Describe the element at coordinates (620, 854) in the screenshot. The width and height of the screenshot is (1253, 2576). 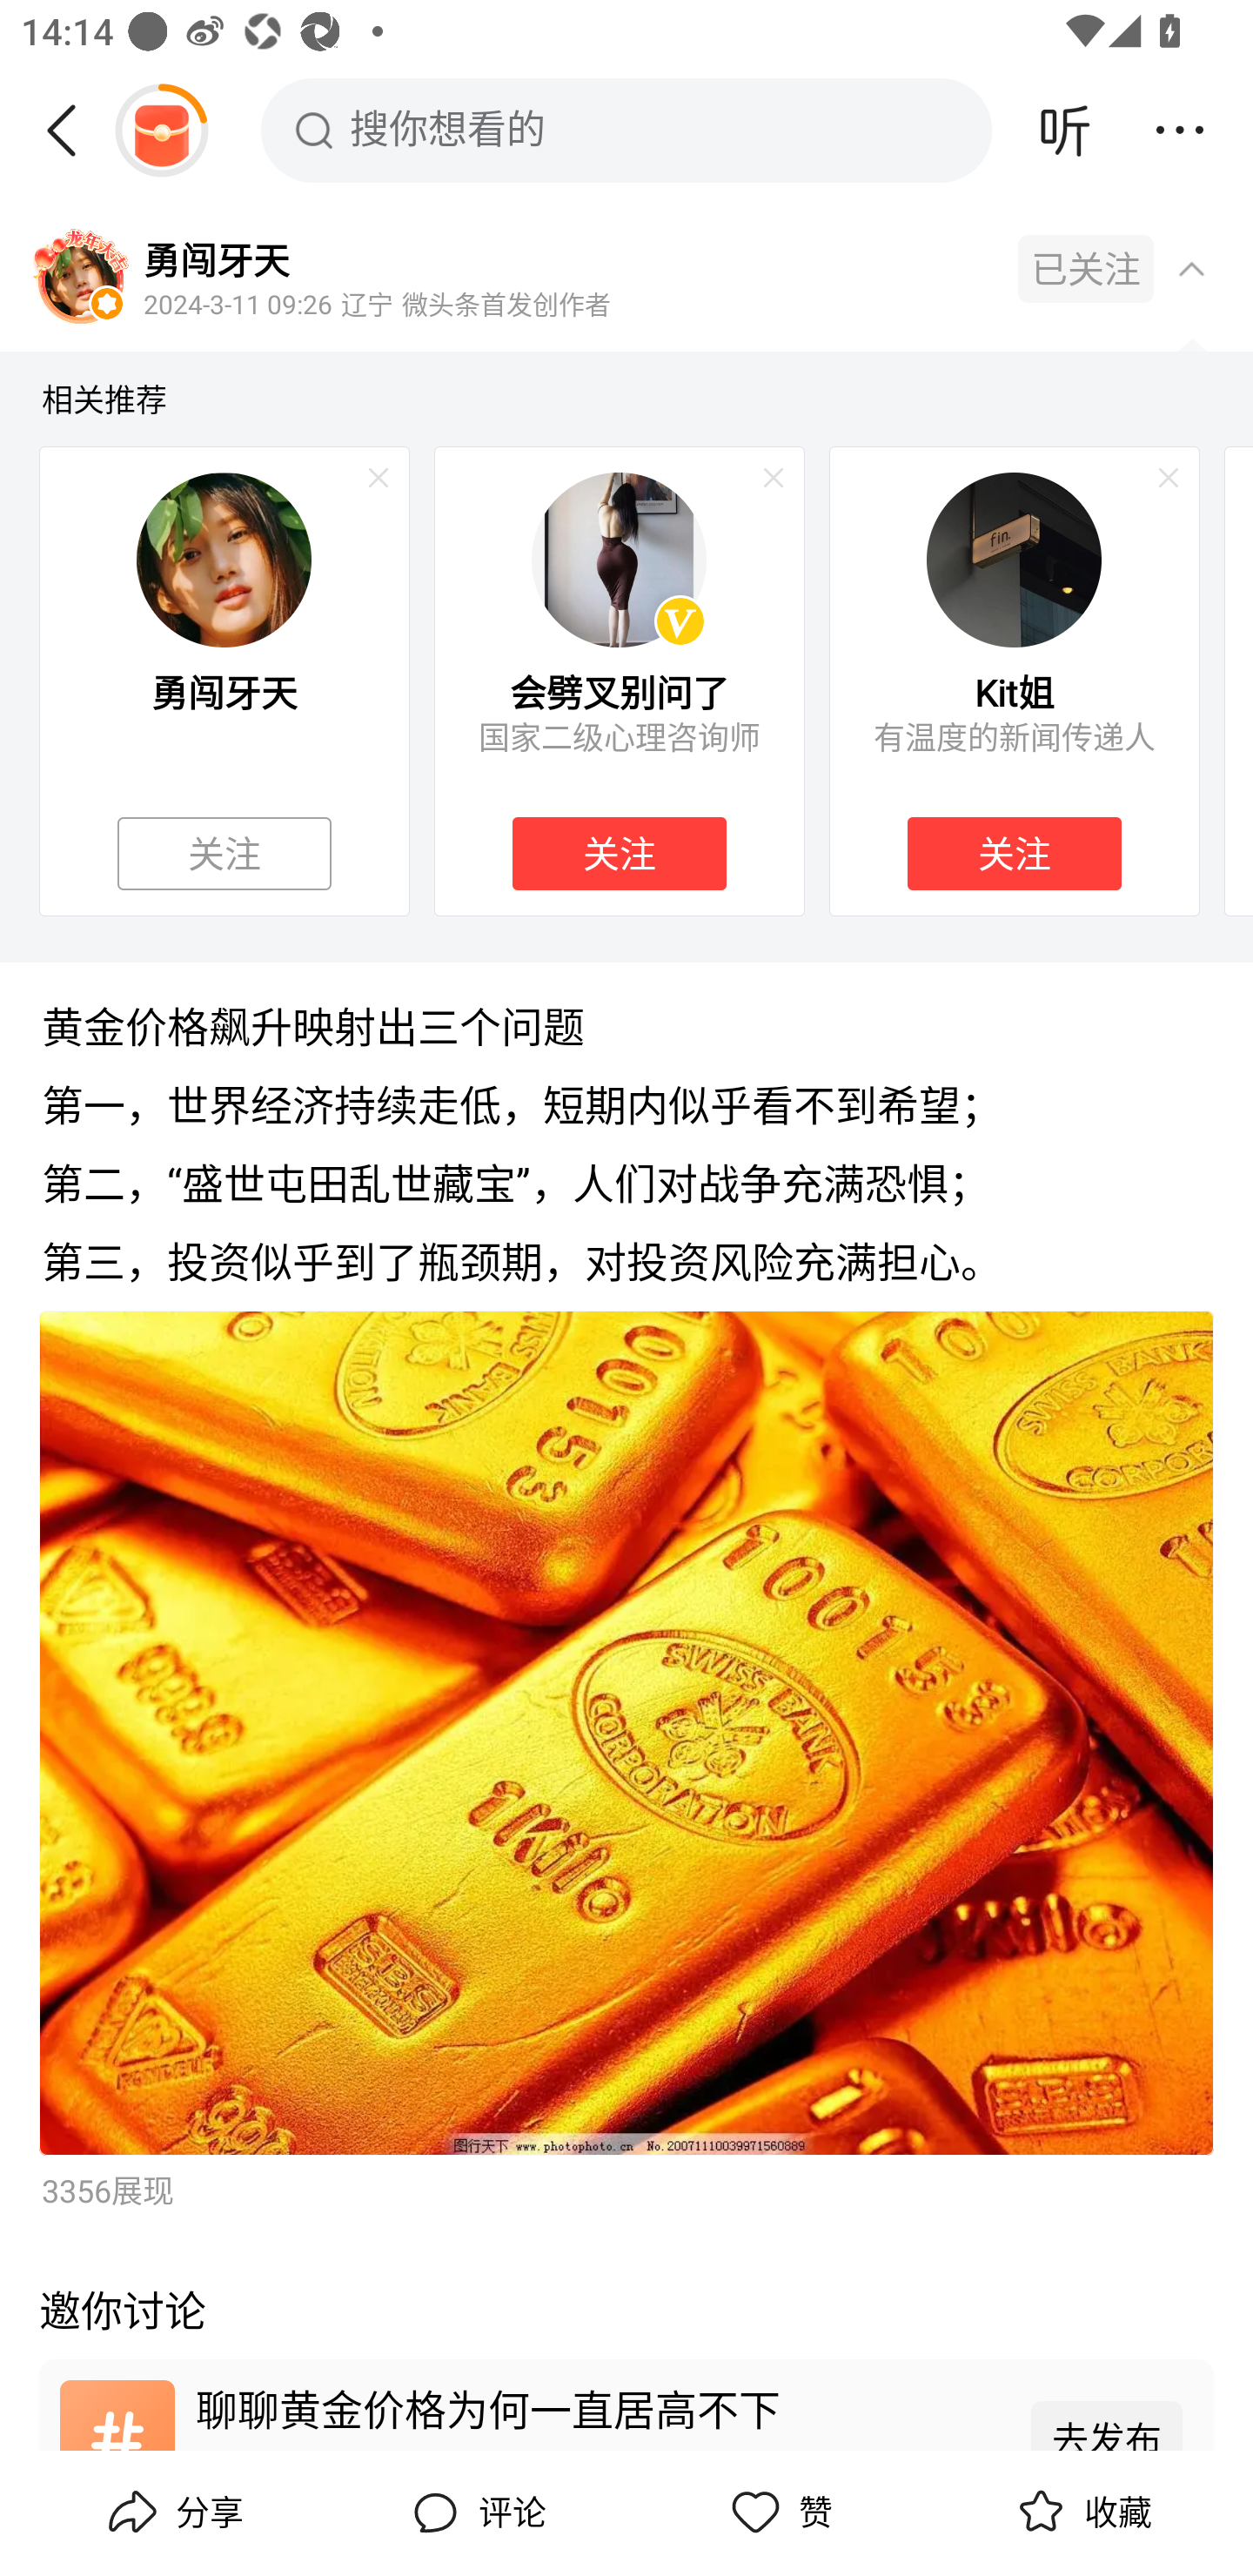
I see `关注` at that location.